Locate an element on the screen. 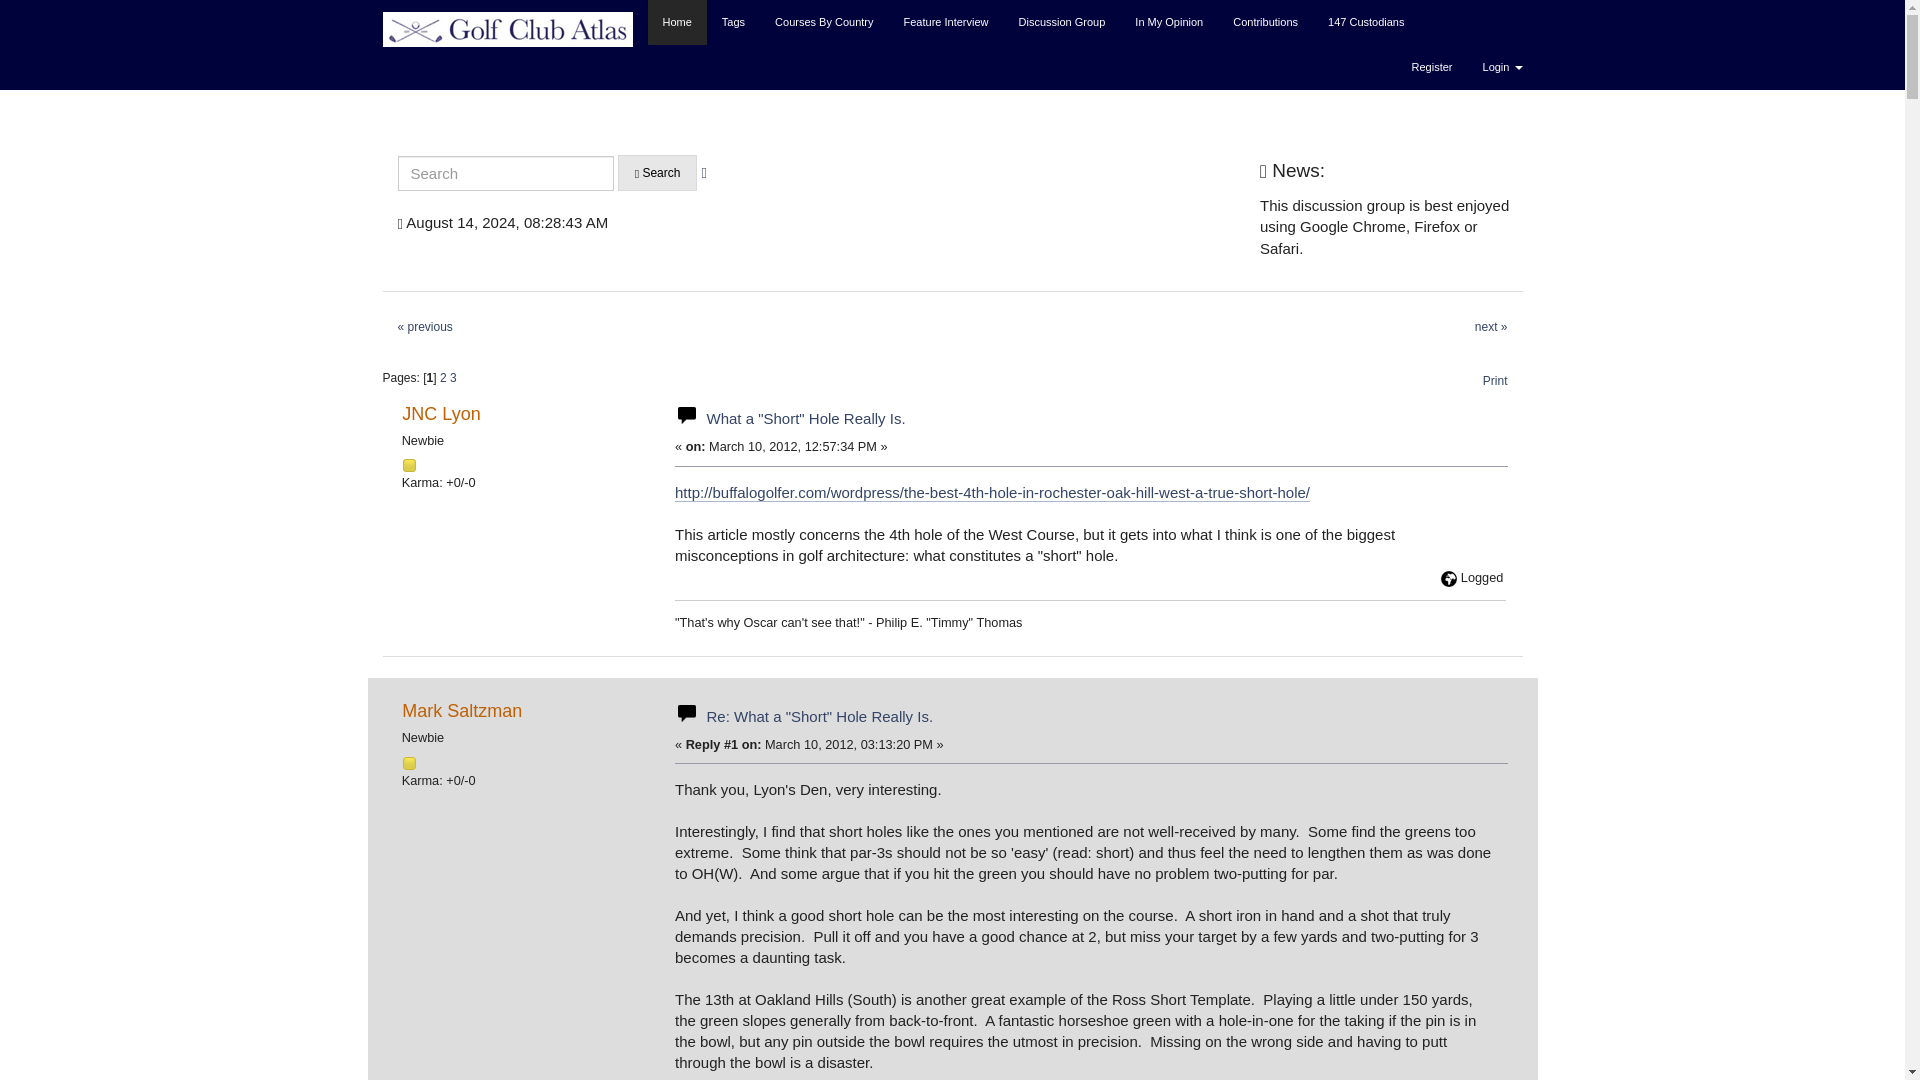 The image size is (1920, 1080). Search is located at coordinates (658, 173).